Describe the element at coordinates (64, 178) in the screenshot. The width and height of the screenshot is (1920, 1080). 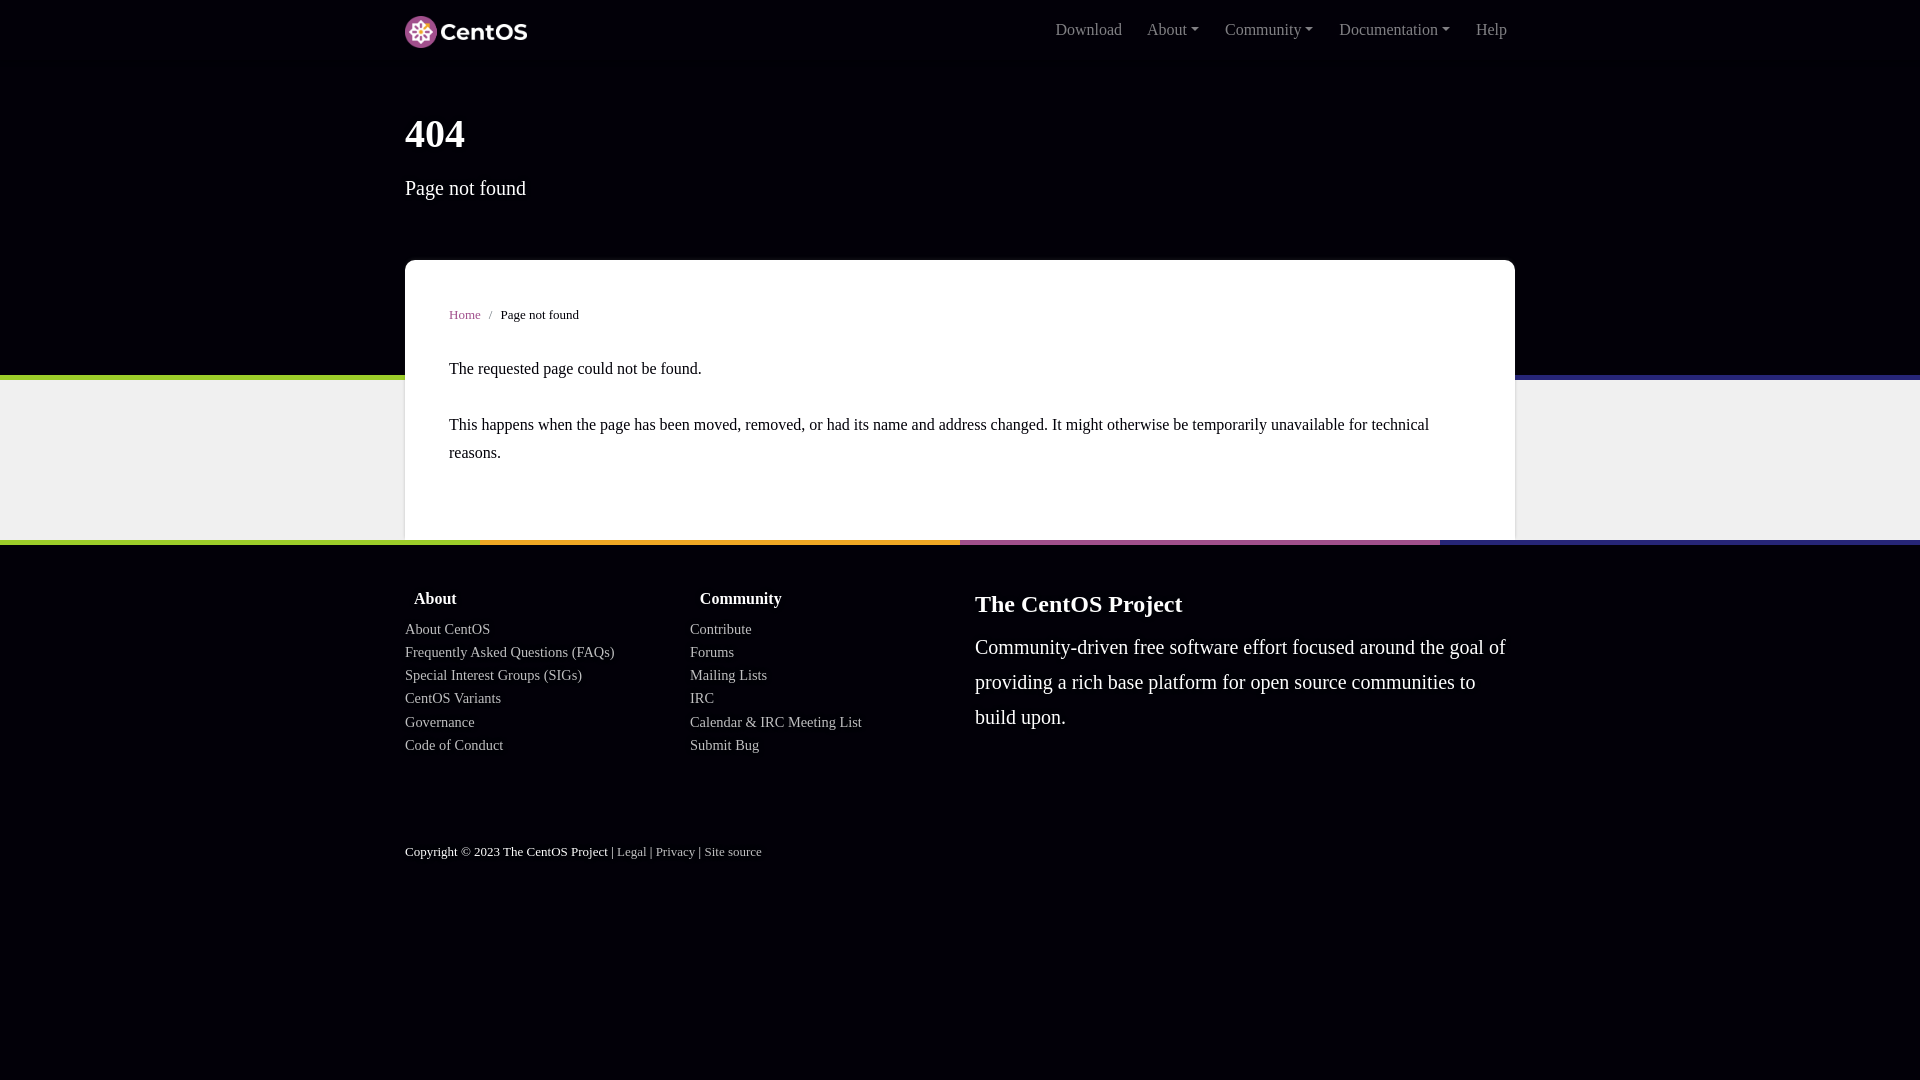
I see `Wiki` at that location.